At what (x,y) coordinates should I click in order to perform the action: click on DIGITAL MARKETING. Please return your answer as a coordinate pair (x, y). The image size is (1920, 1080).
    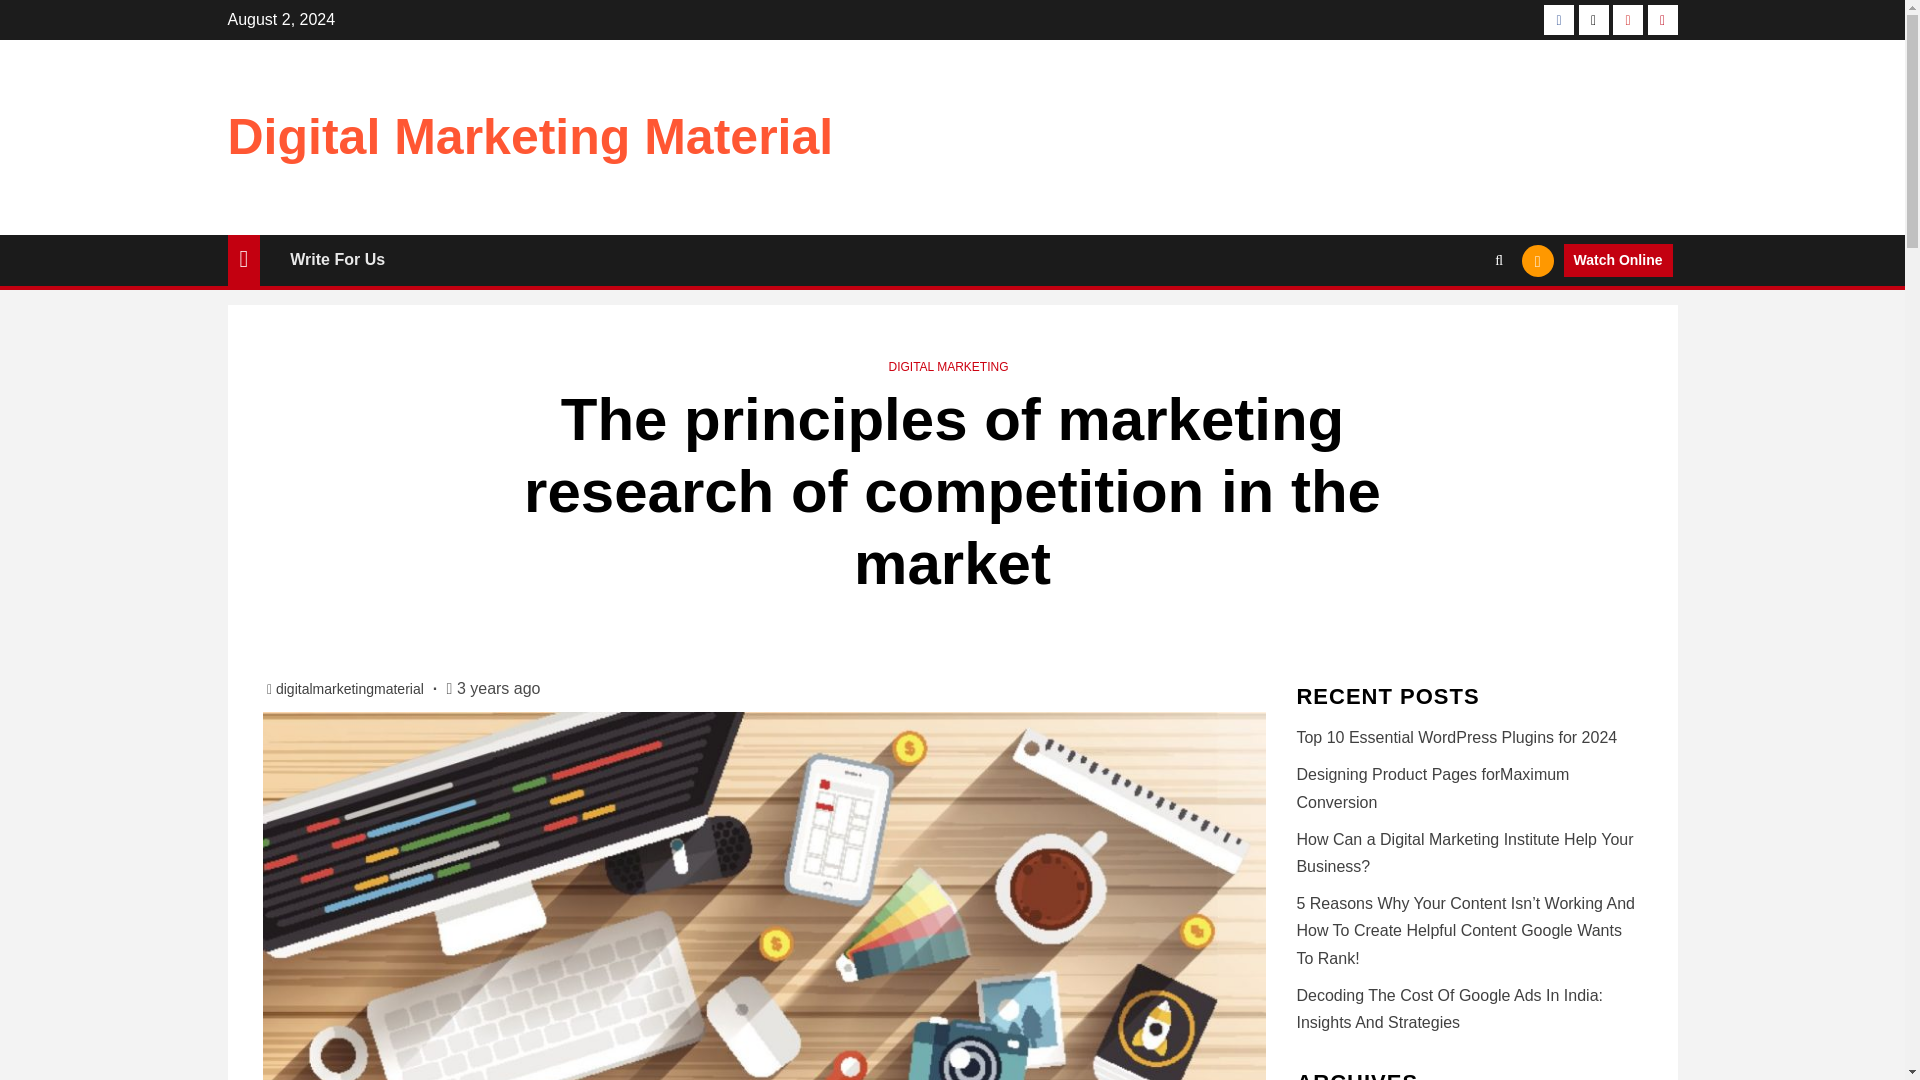
    Looking at the image, I should click on (948, 366).